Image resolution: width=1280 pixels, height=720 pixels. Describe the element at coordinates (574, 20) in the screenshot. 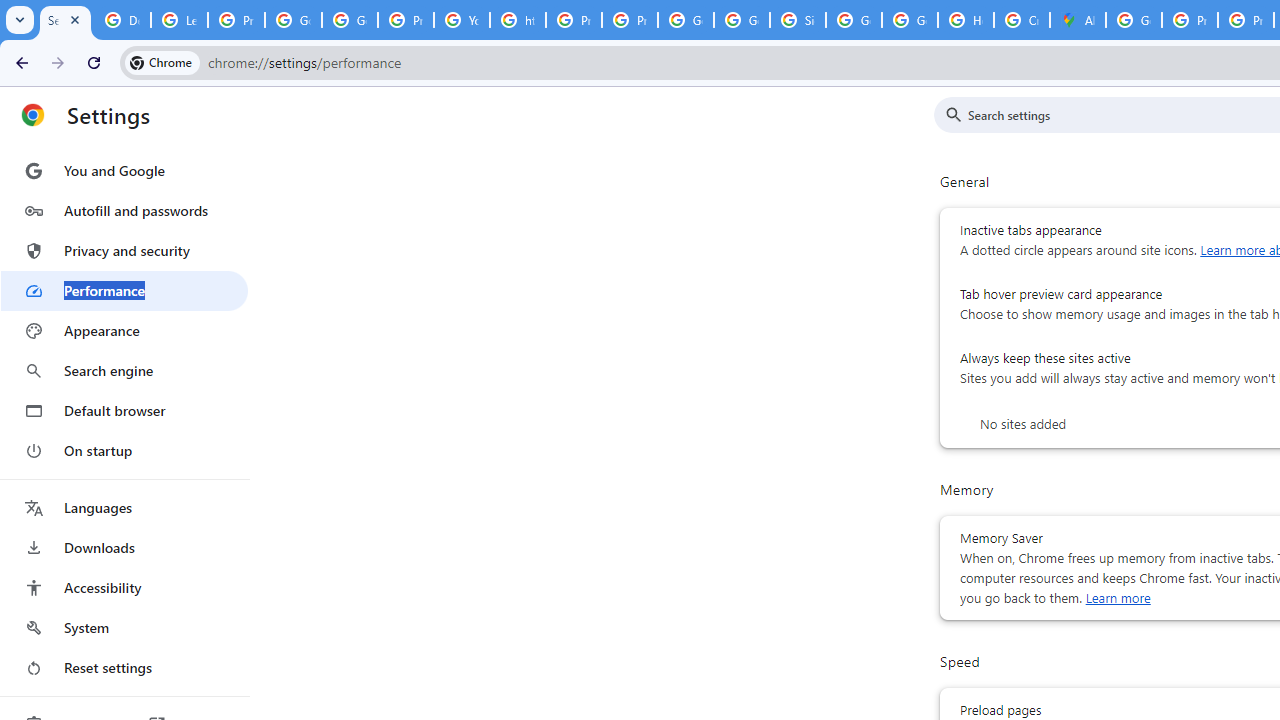

I see `Privacy Help Center - Policies Help` at that location.